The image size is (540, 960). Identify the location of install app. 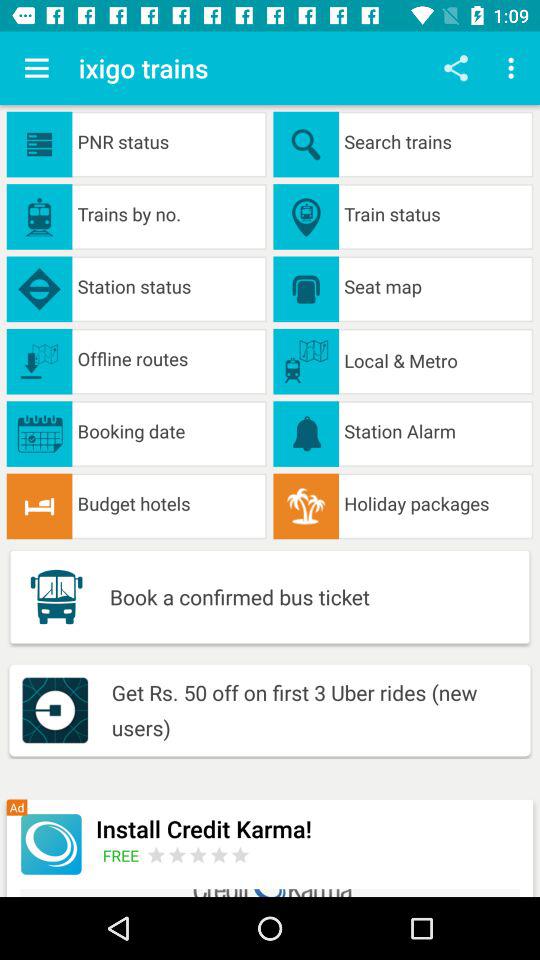
(50, 844).